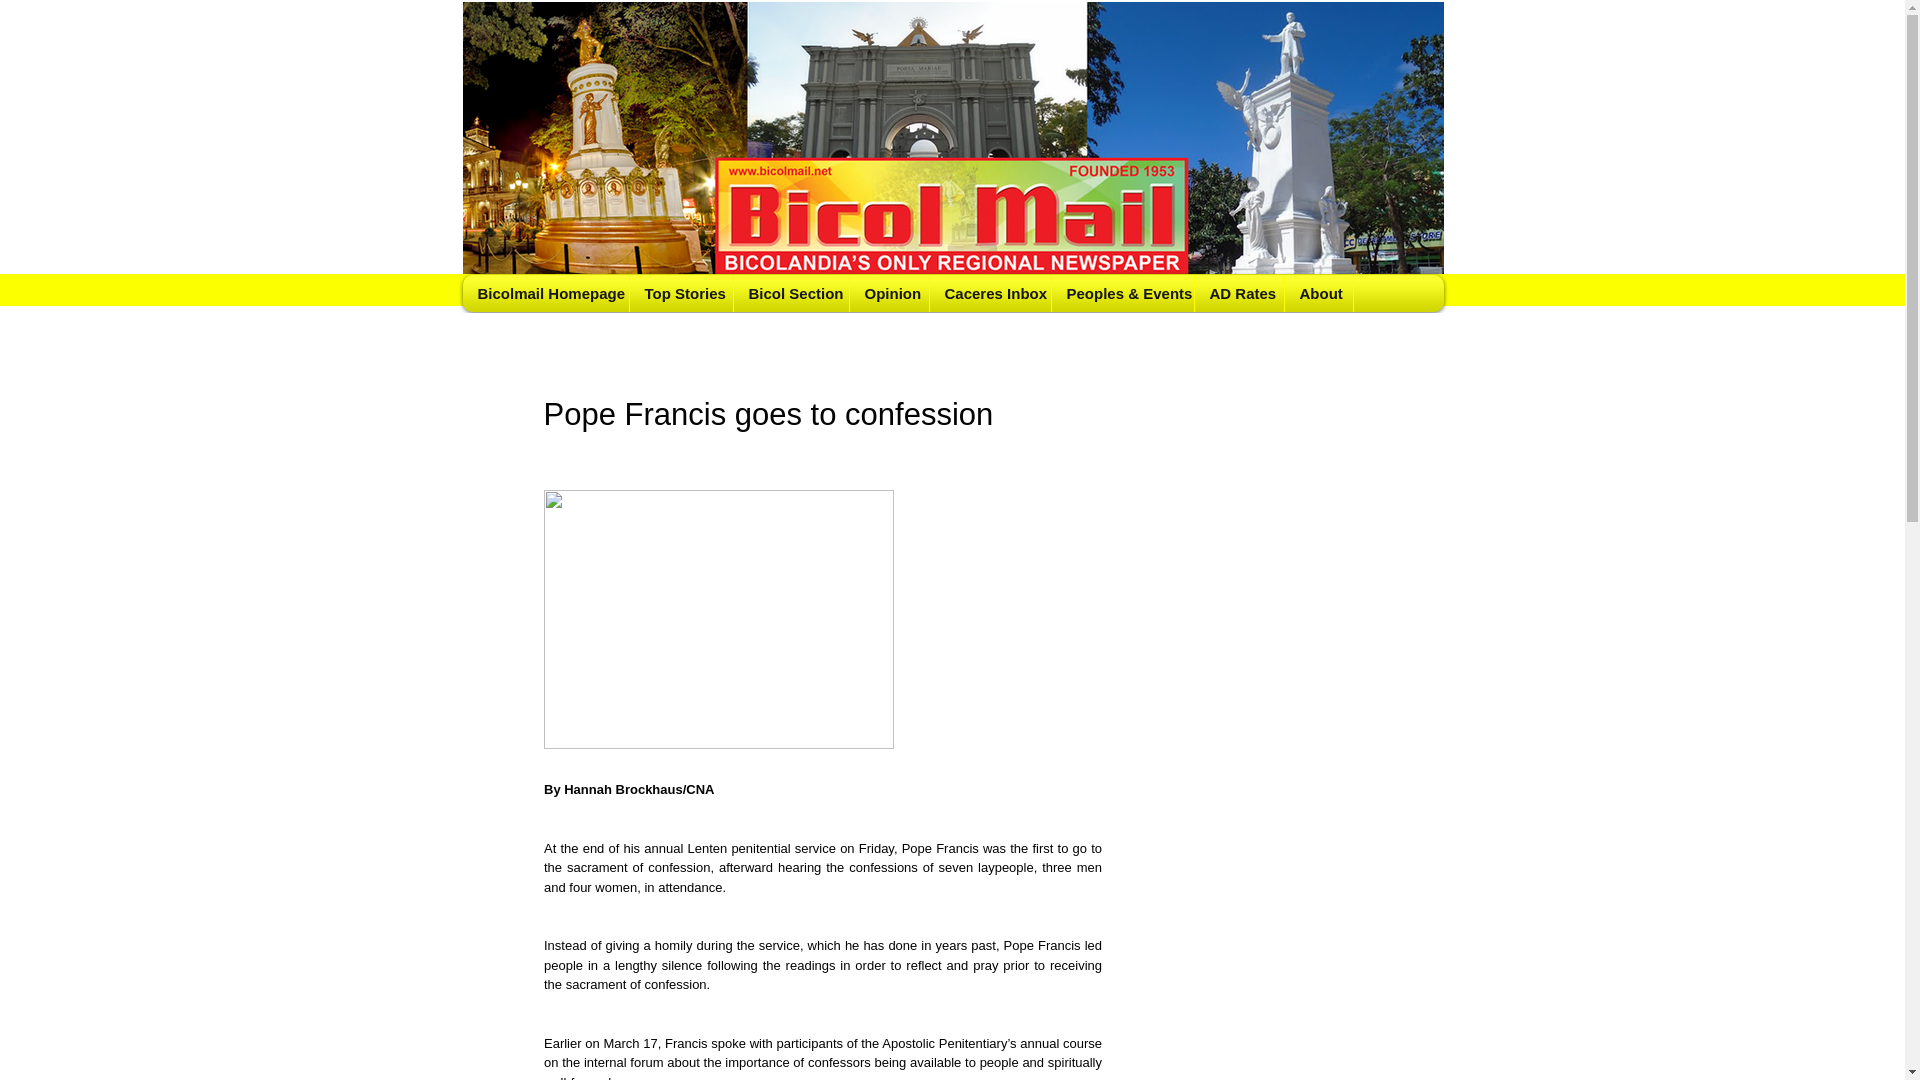  What do you see at coordinates (790, 294) in the screenshot?
I see `Bicol Section` at bounding box center [790, 294].